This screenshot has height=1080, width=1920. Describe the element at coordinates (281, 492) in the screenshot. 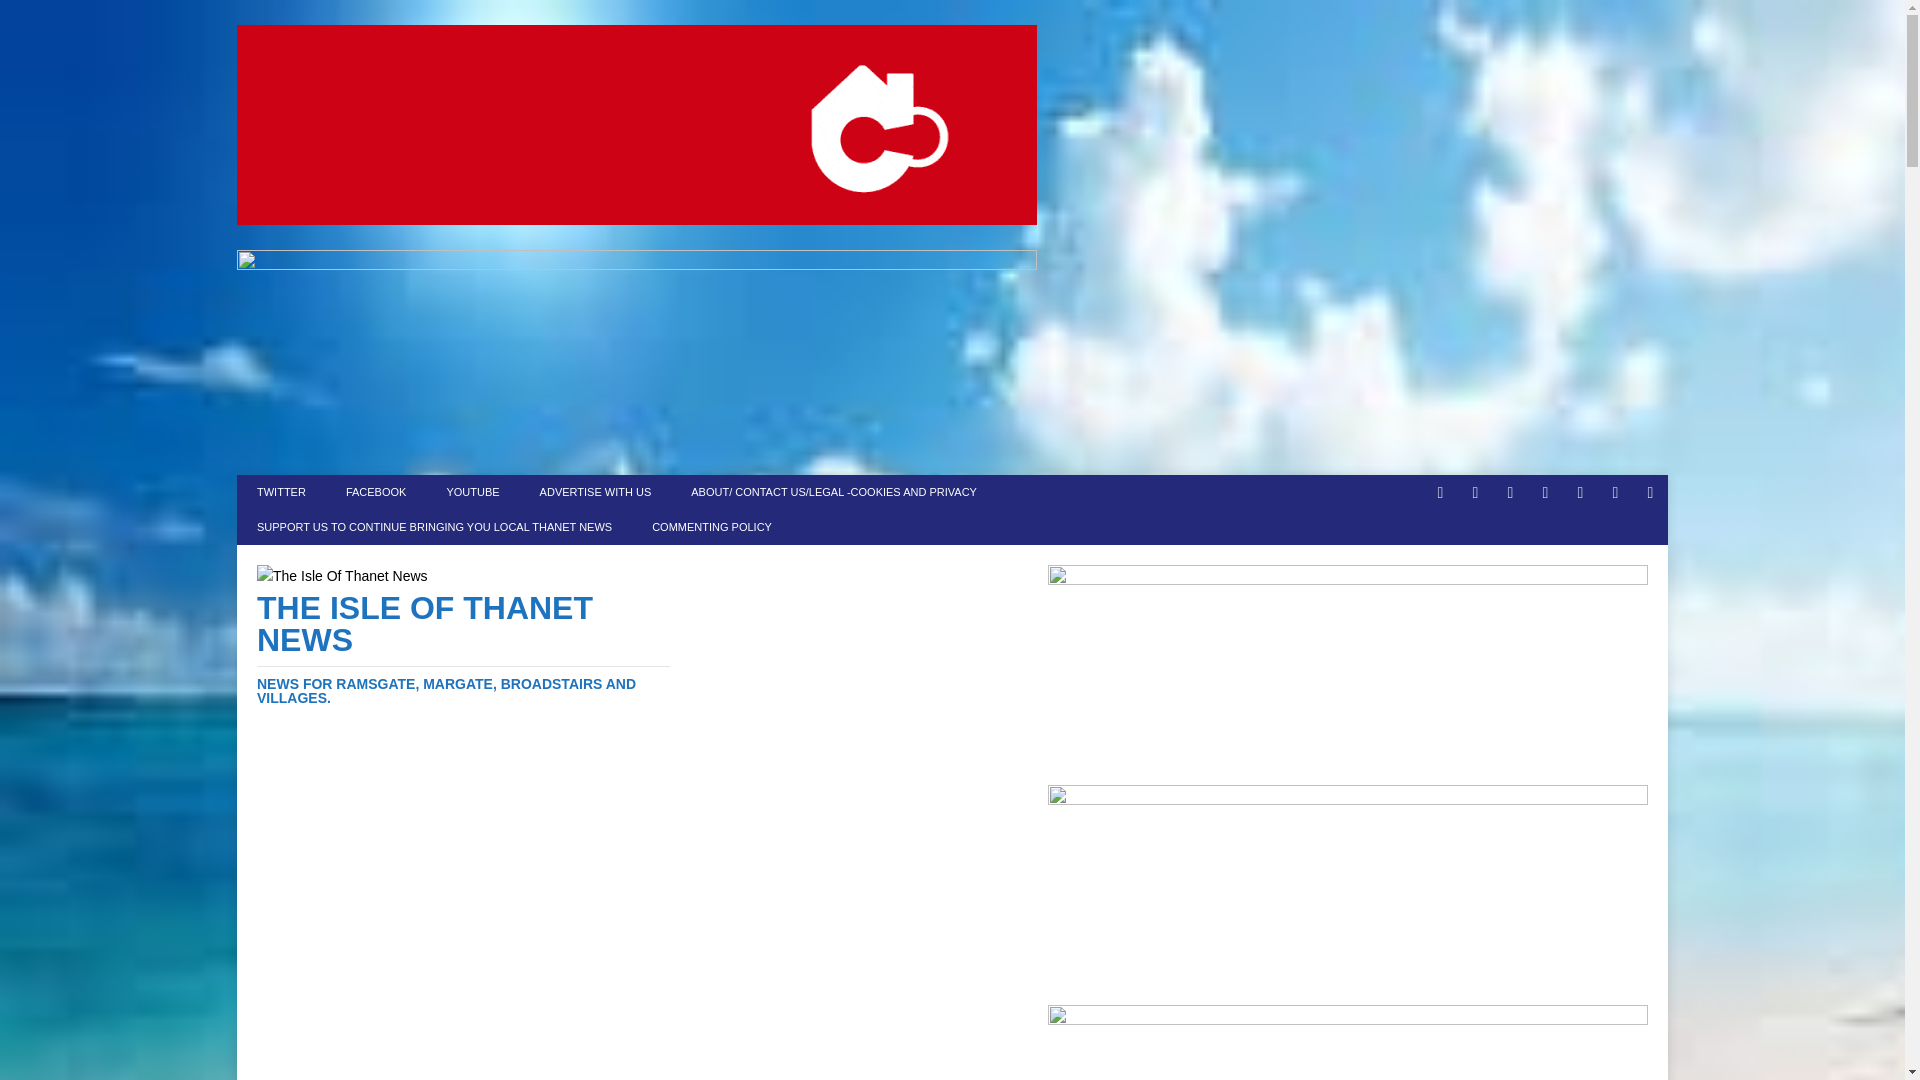

I see `TWITTER` at that location.